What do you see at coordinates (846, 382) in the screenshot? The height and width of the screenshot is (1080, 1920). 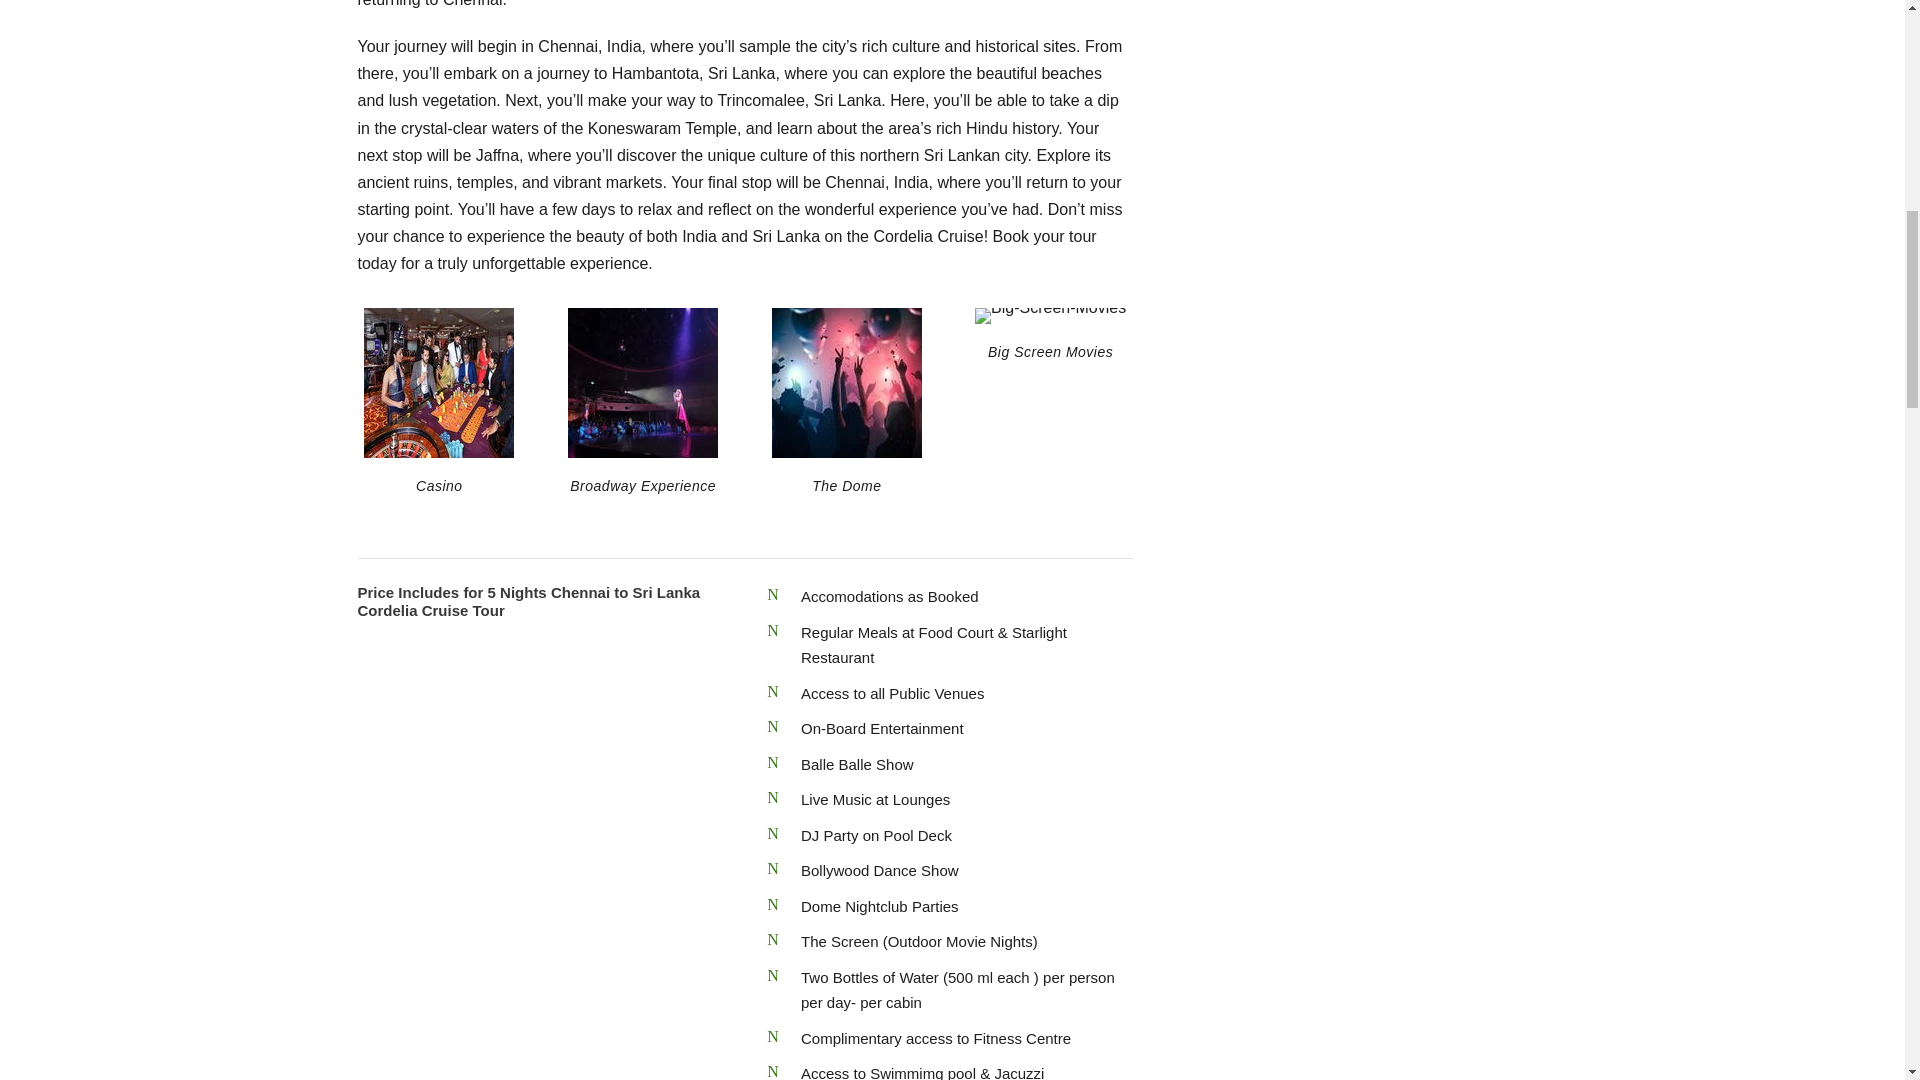 I see `The-Dome-Jalesh-Cruise` at bounding box center [846, 382].